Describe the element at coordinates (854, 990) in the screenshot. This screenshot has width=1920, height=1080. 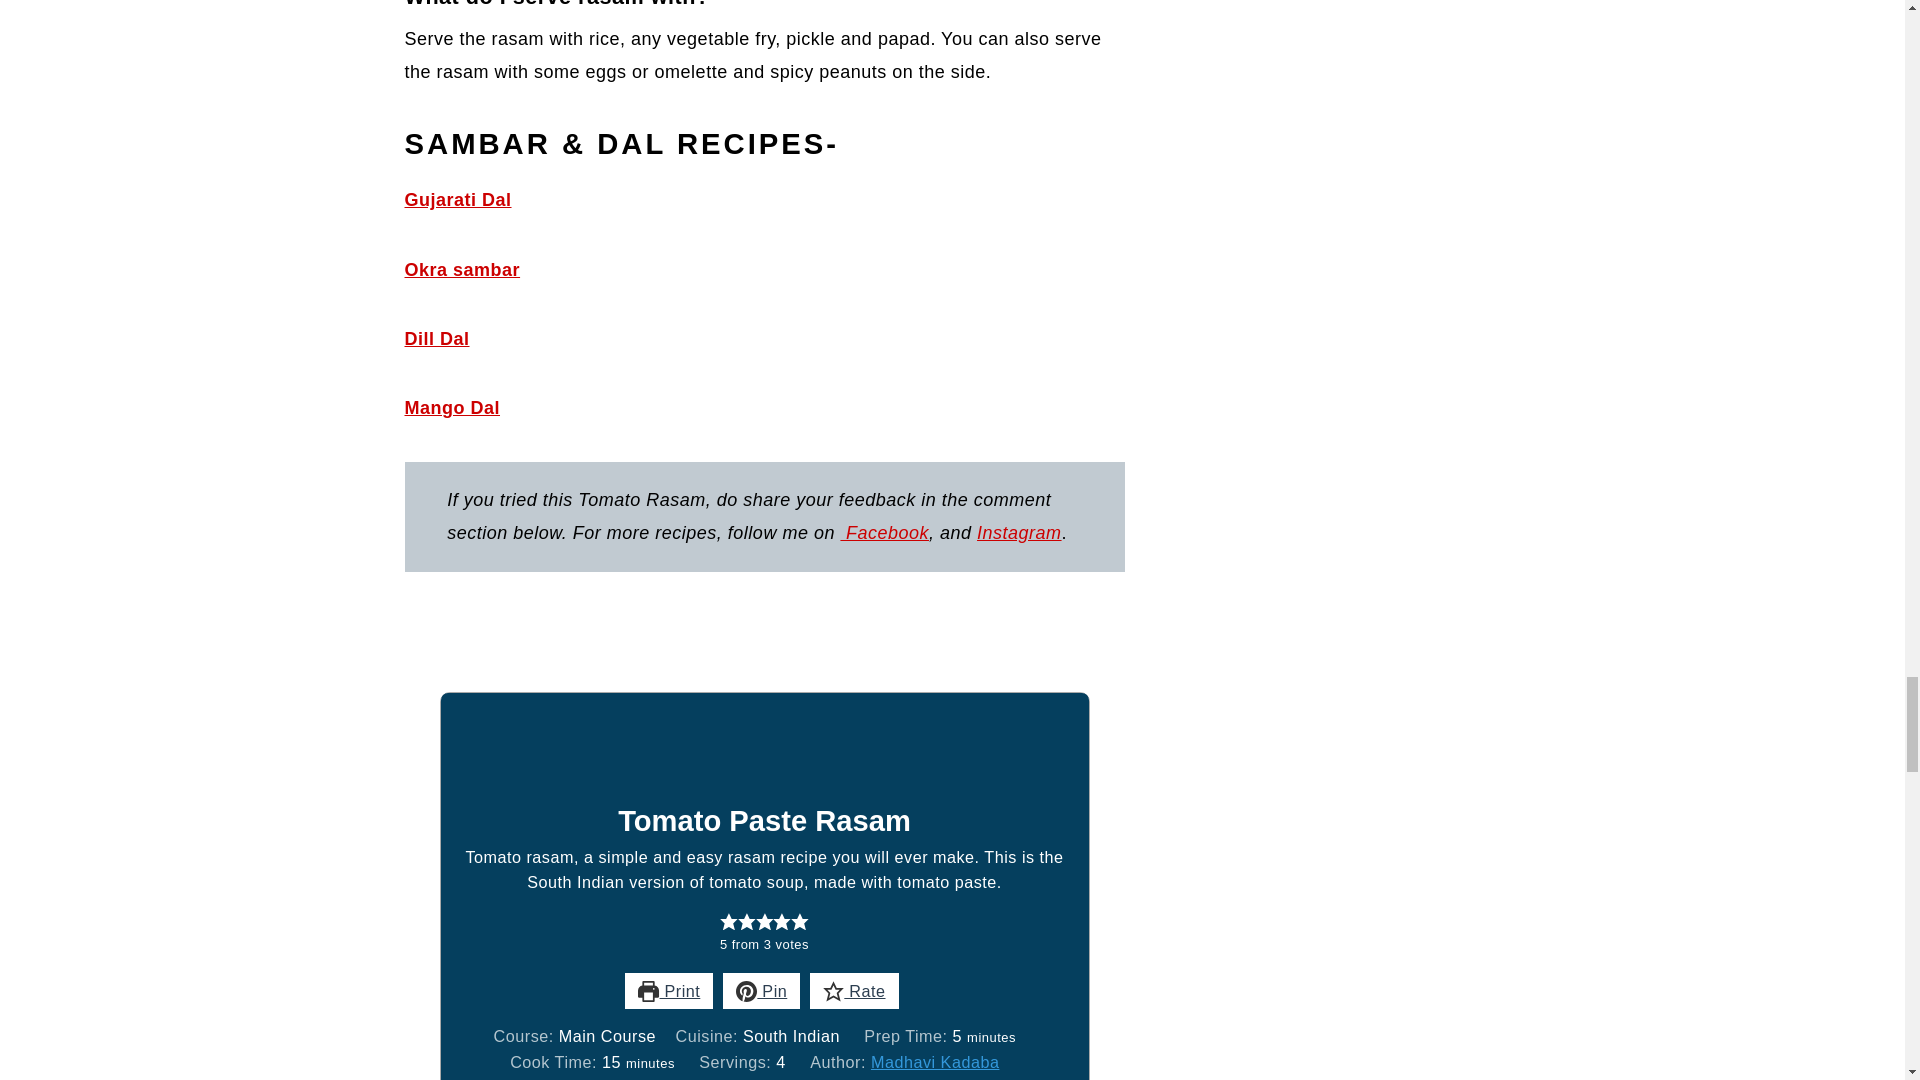
I see `Rate` at that location.